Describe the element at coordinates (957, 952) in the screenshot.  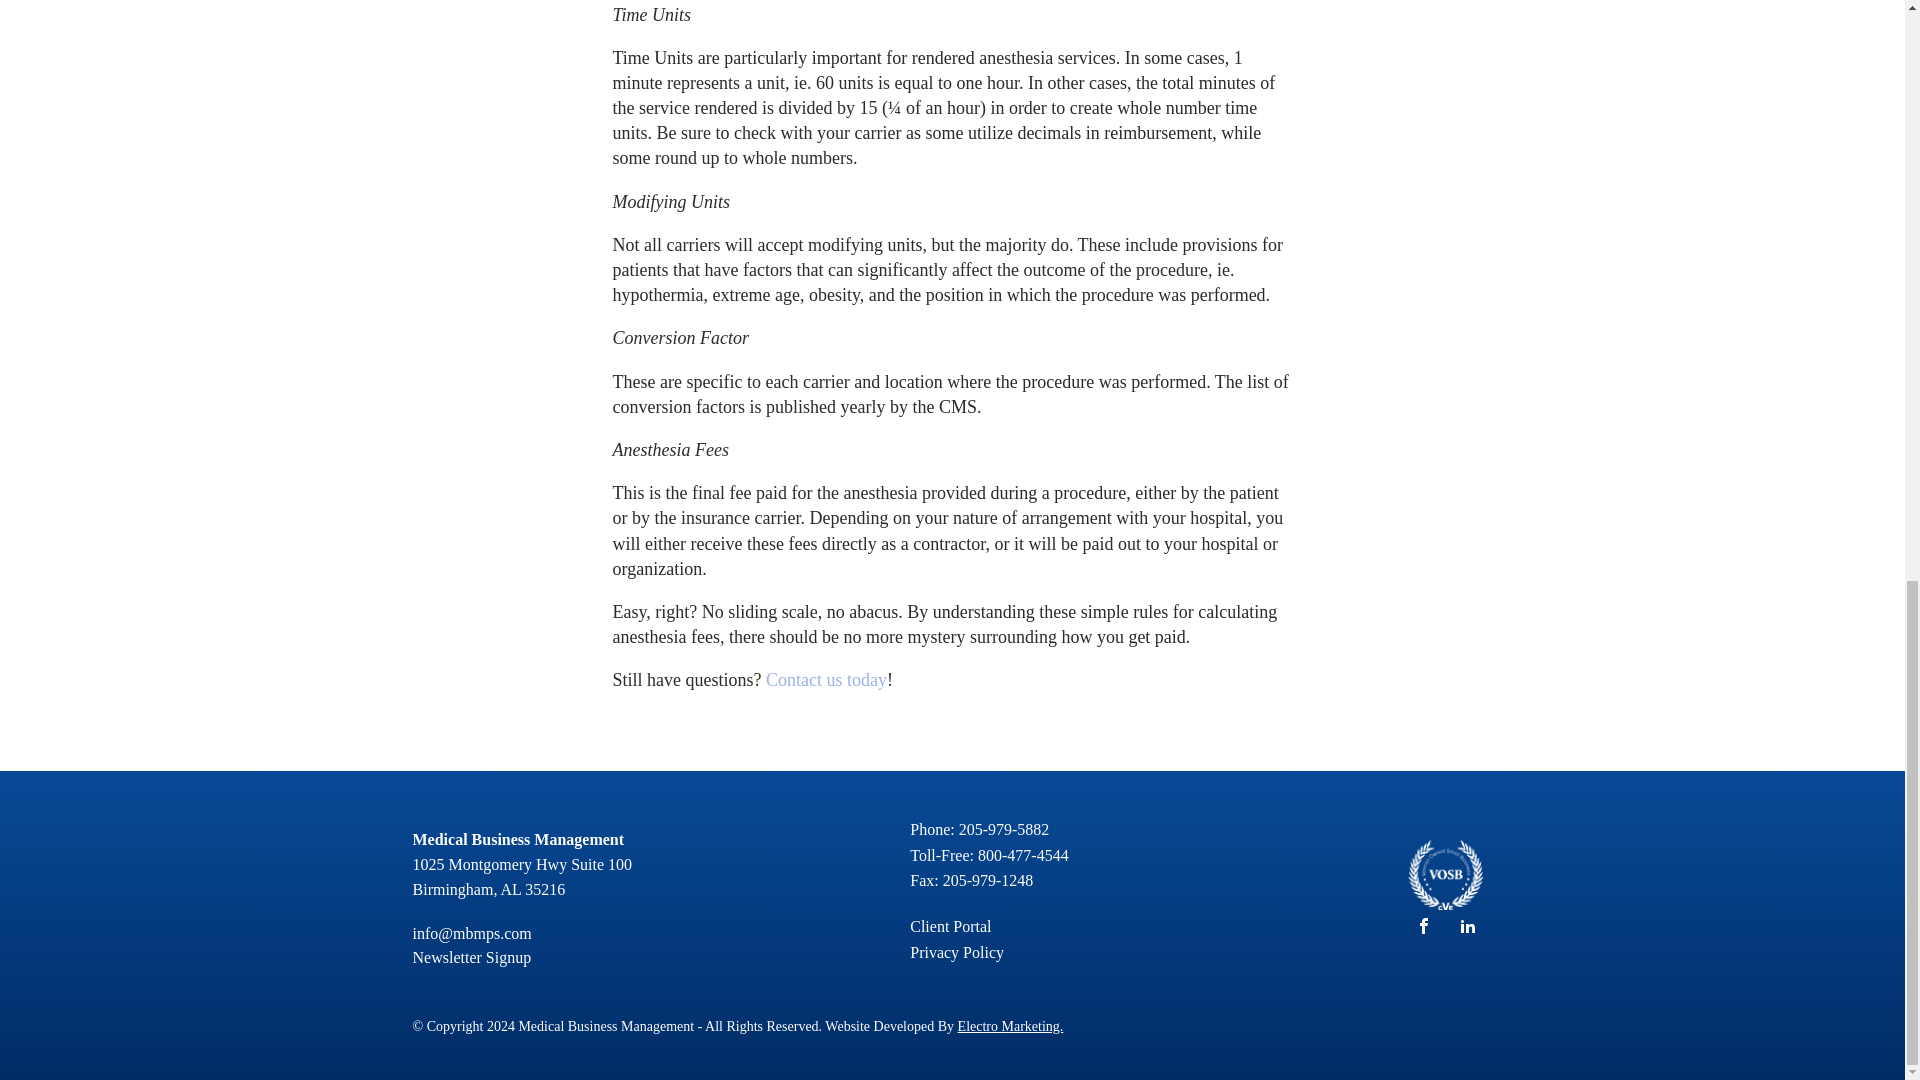
I see `Privacy Policy` at that location.